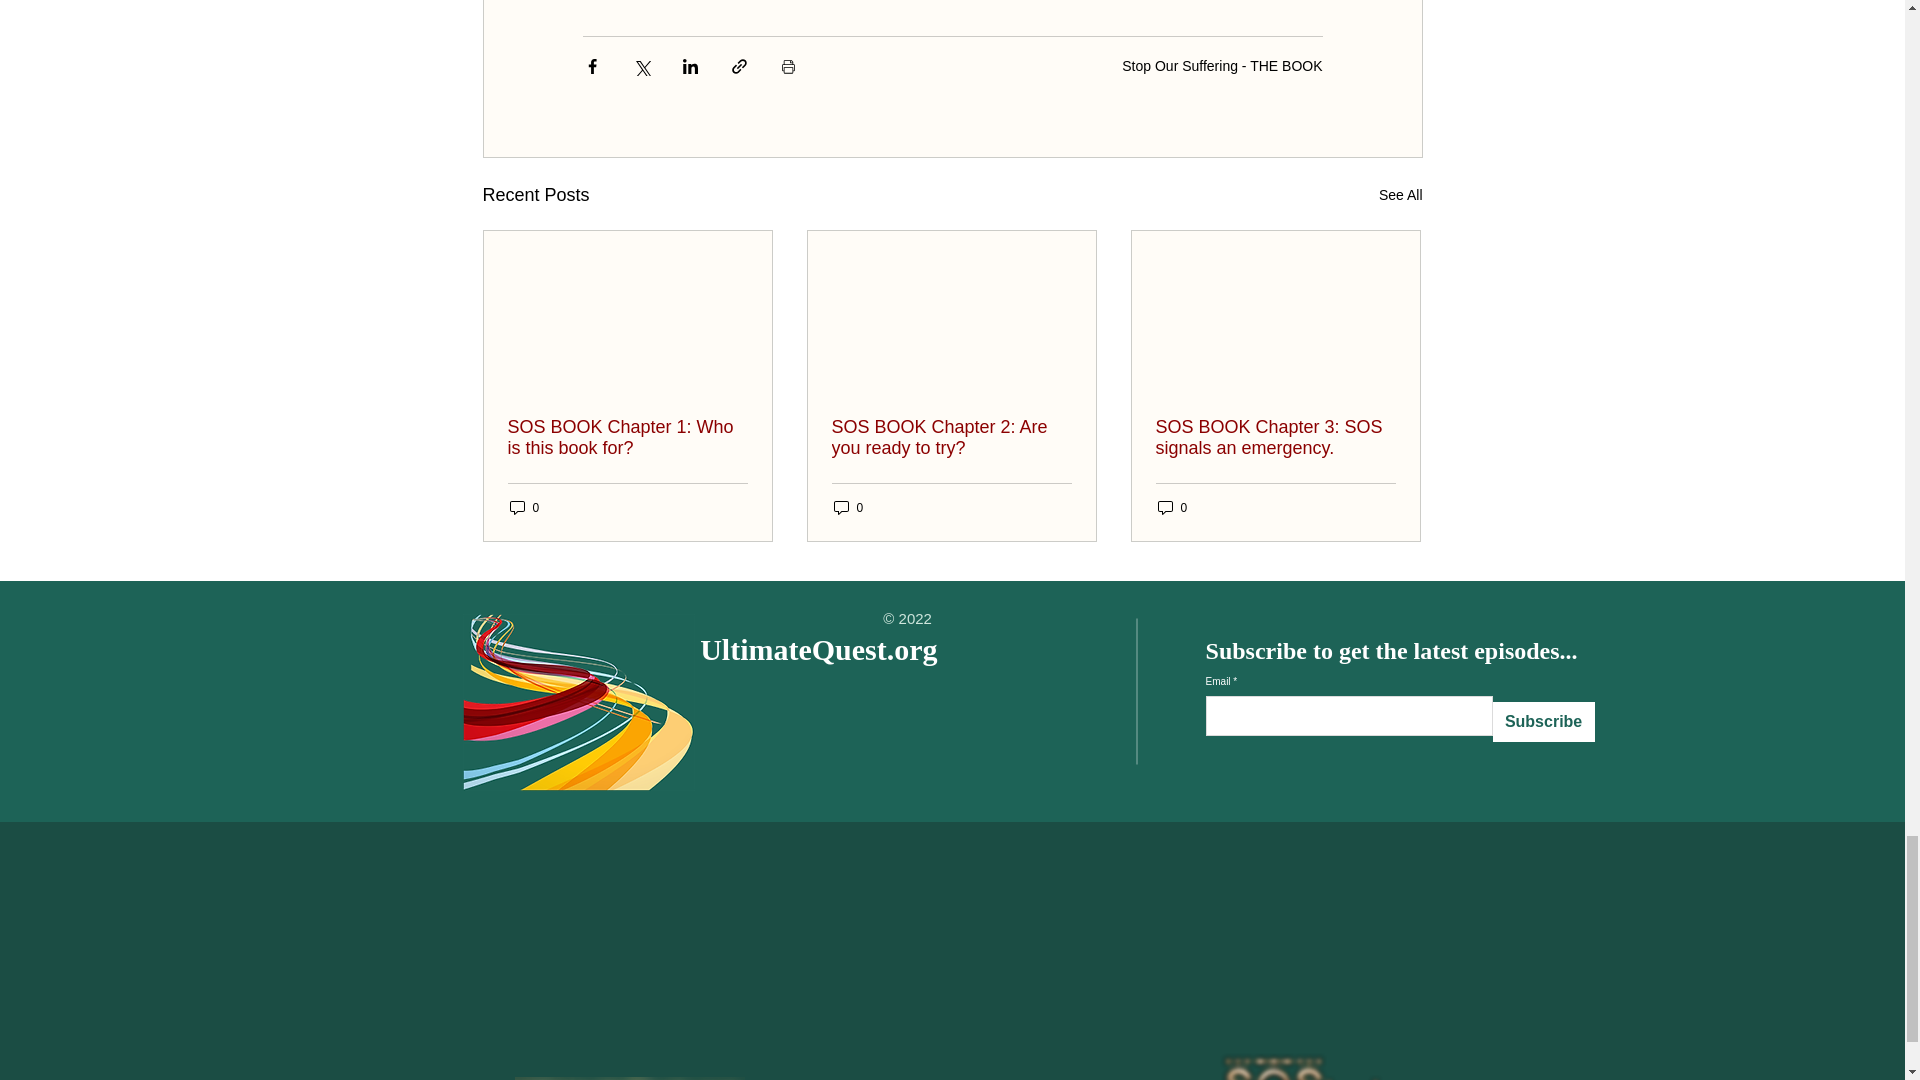 Image resolution: width=1920 pixels, height=1080 pixels. I want to click on Subscribe, so click(1544, 722).